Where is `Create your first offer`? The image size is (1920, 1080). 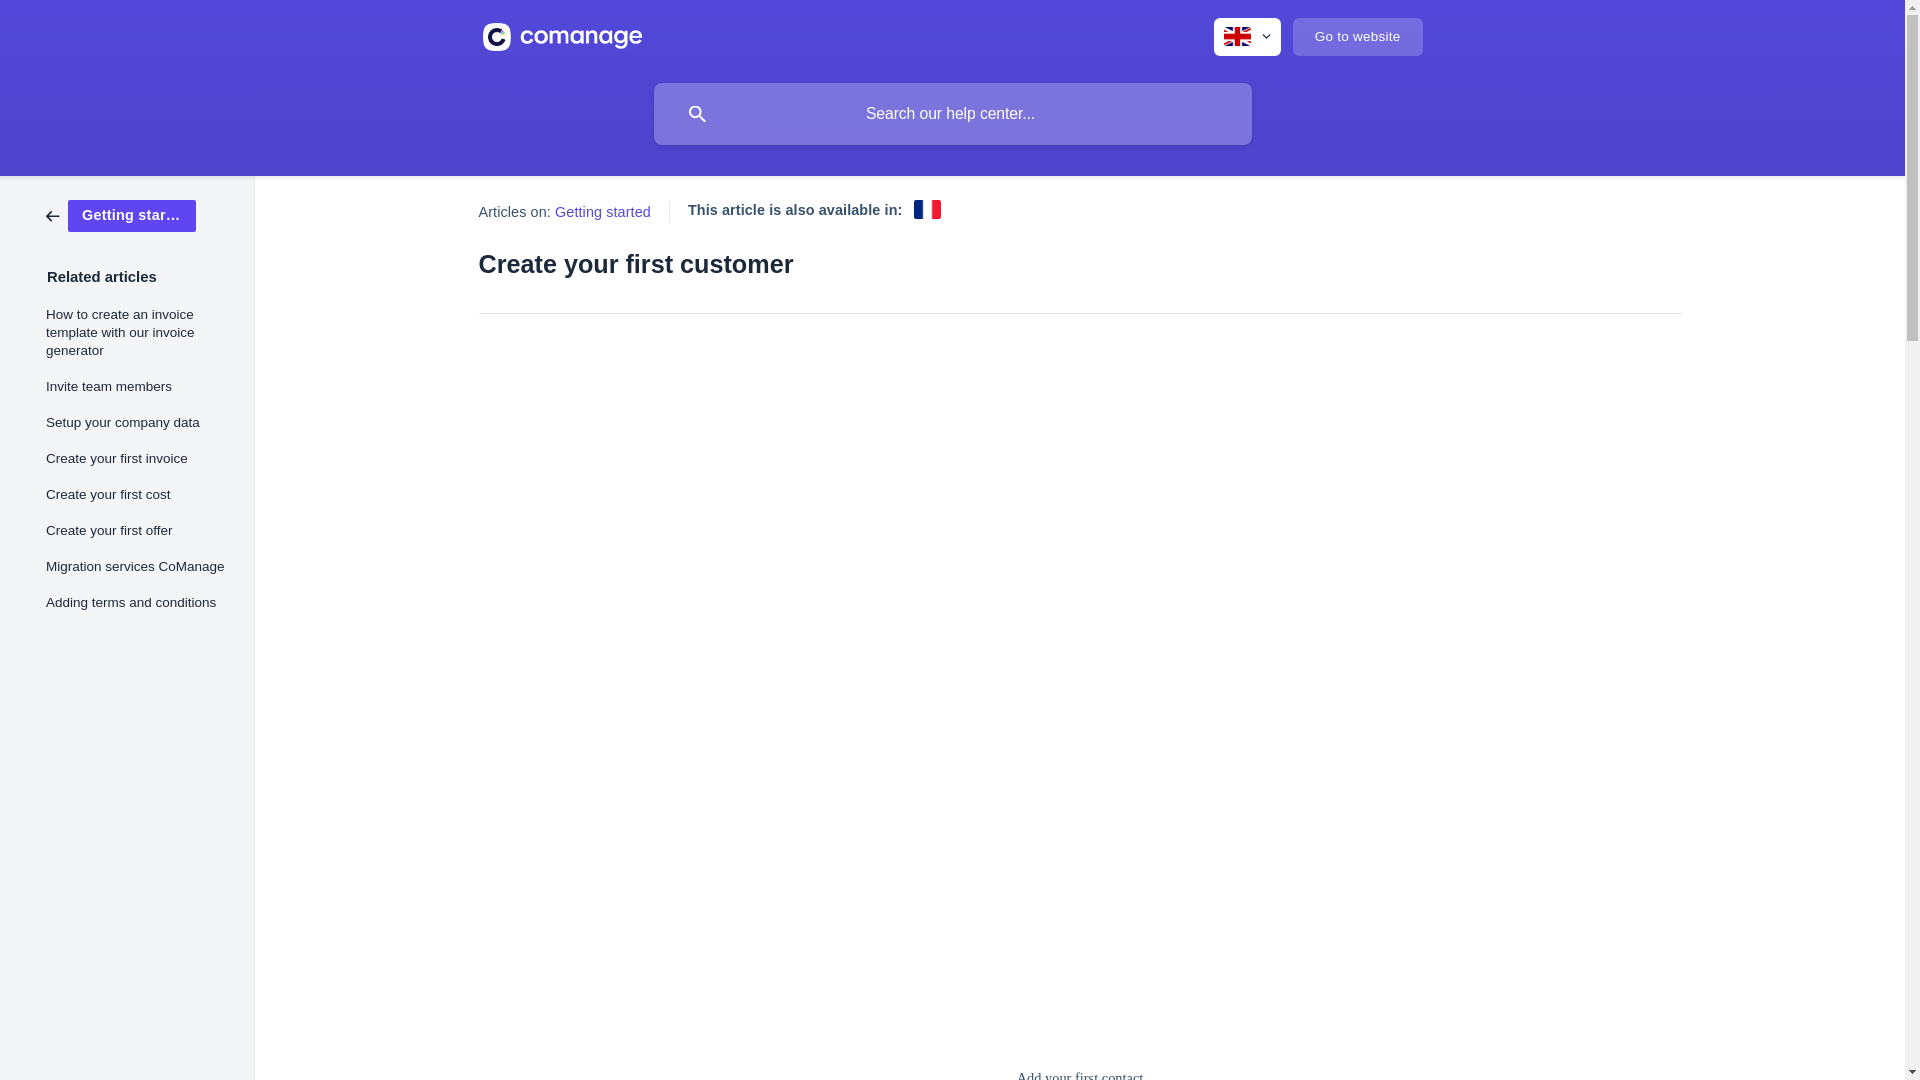
Create your first offer is located at coordinates (136, 530).